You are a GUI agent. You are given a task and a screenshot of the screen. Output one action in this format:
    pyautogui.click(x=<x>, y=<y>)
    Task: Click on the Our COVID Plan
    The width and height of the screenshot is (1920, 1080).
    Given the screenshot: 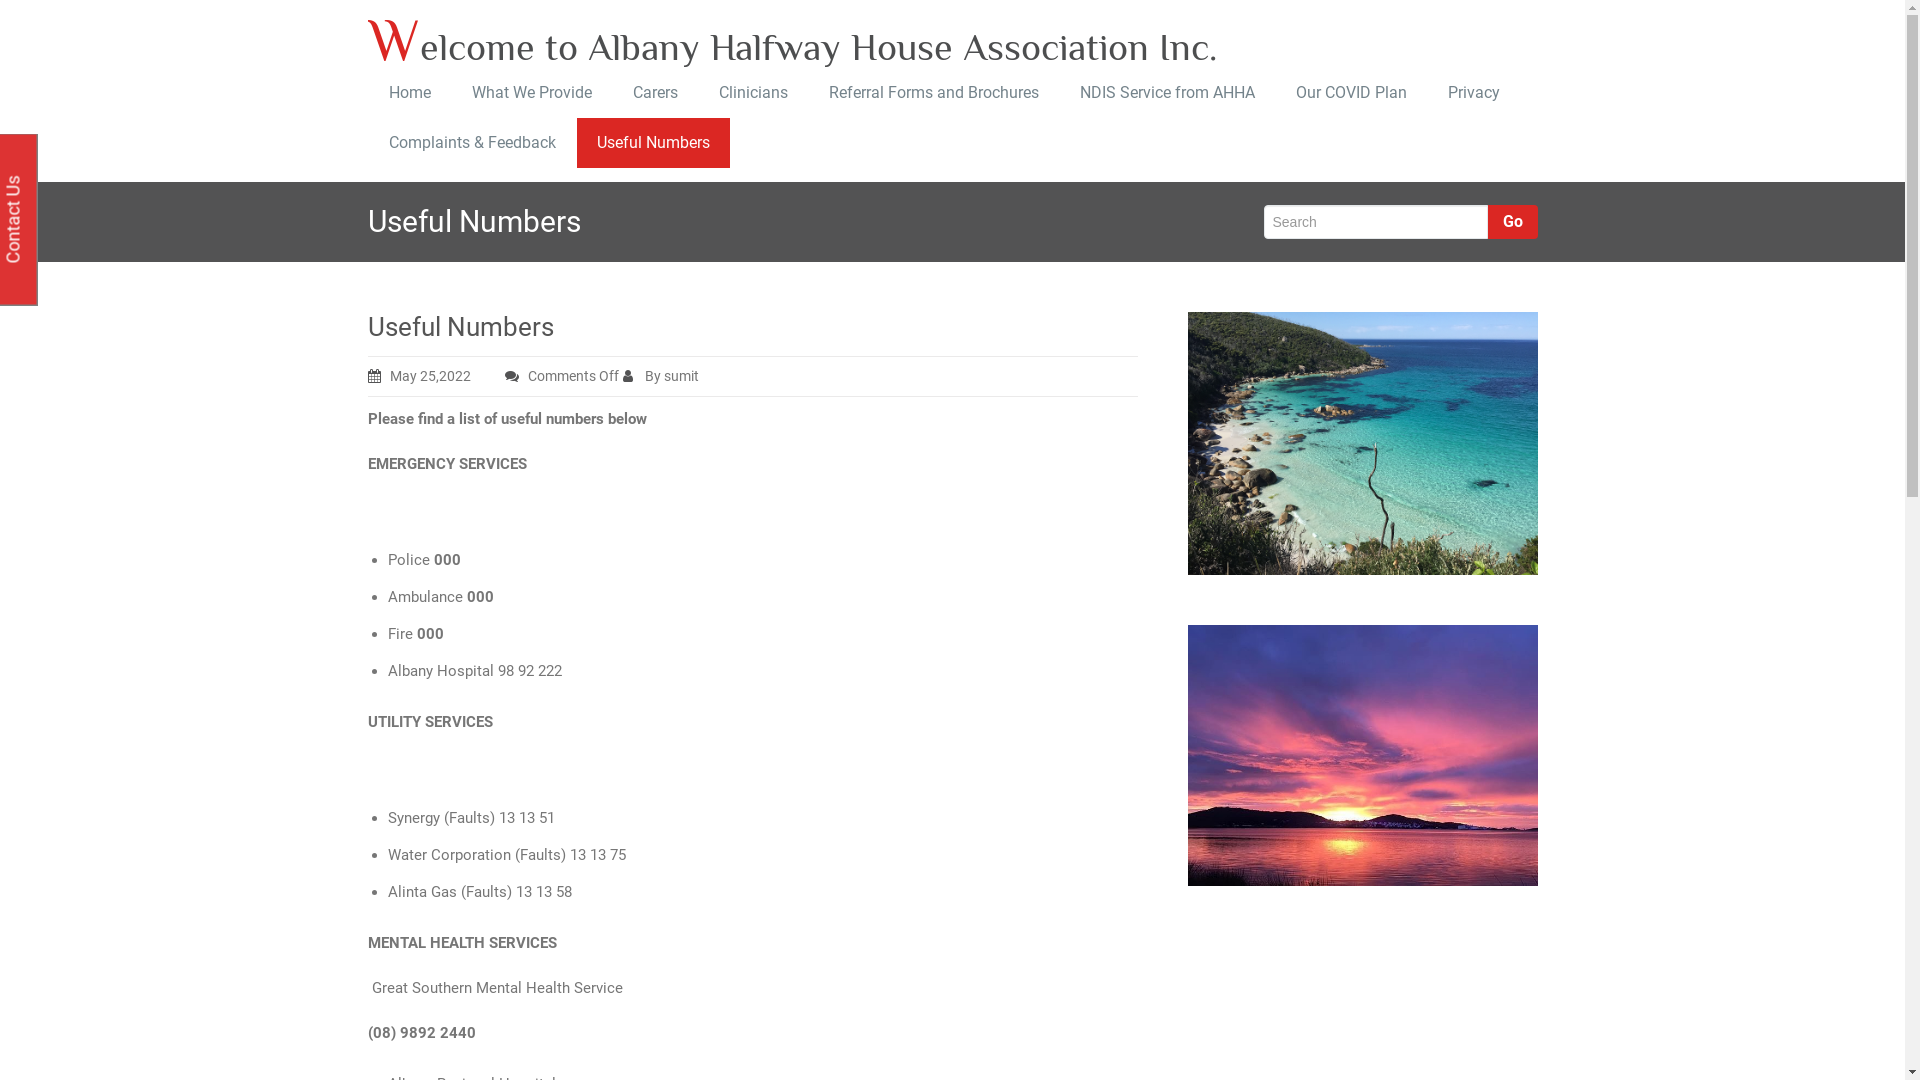 What is the action you would take?
    pyautogui.click(x=1350, y=93)
    